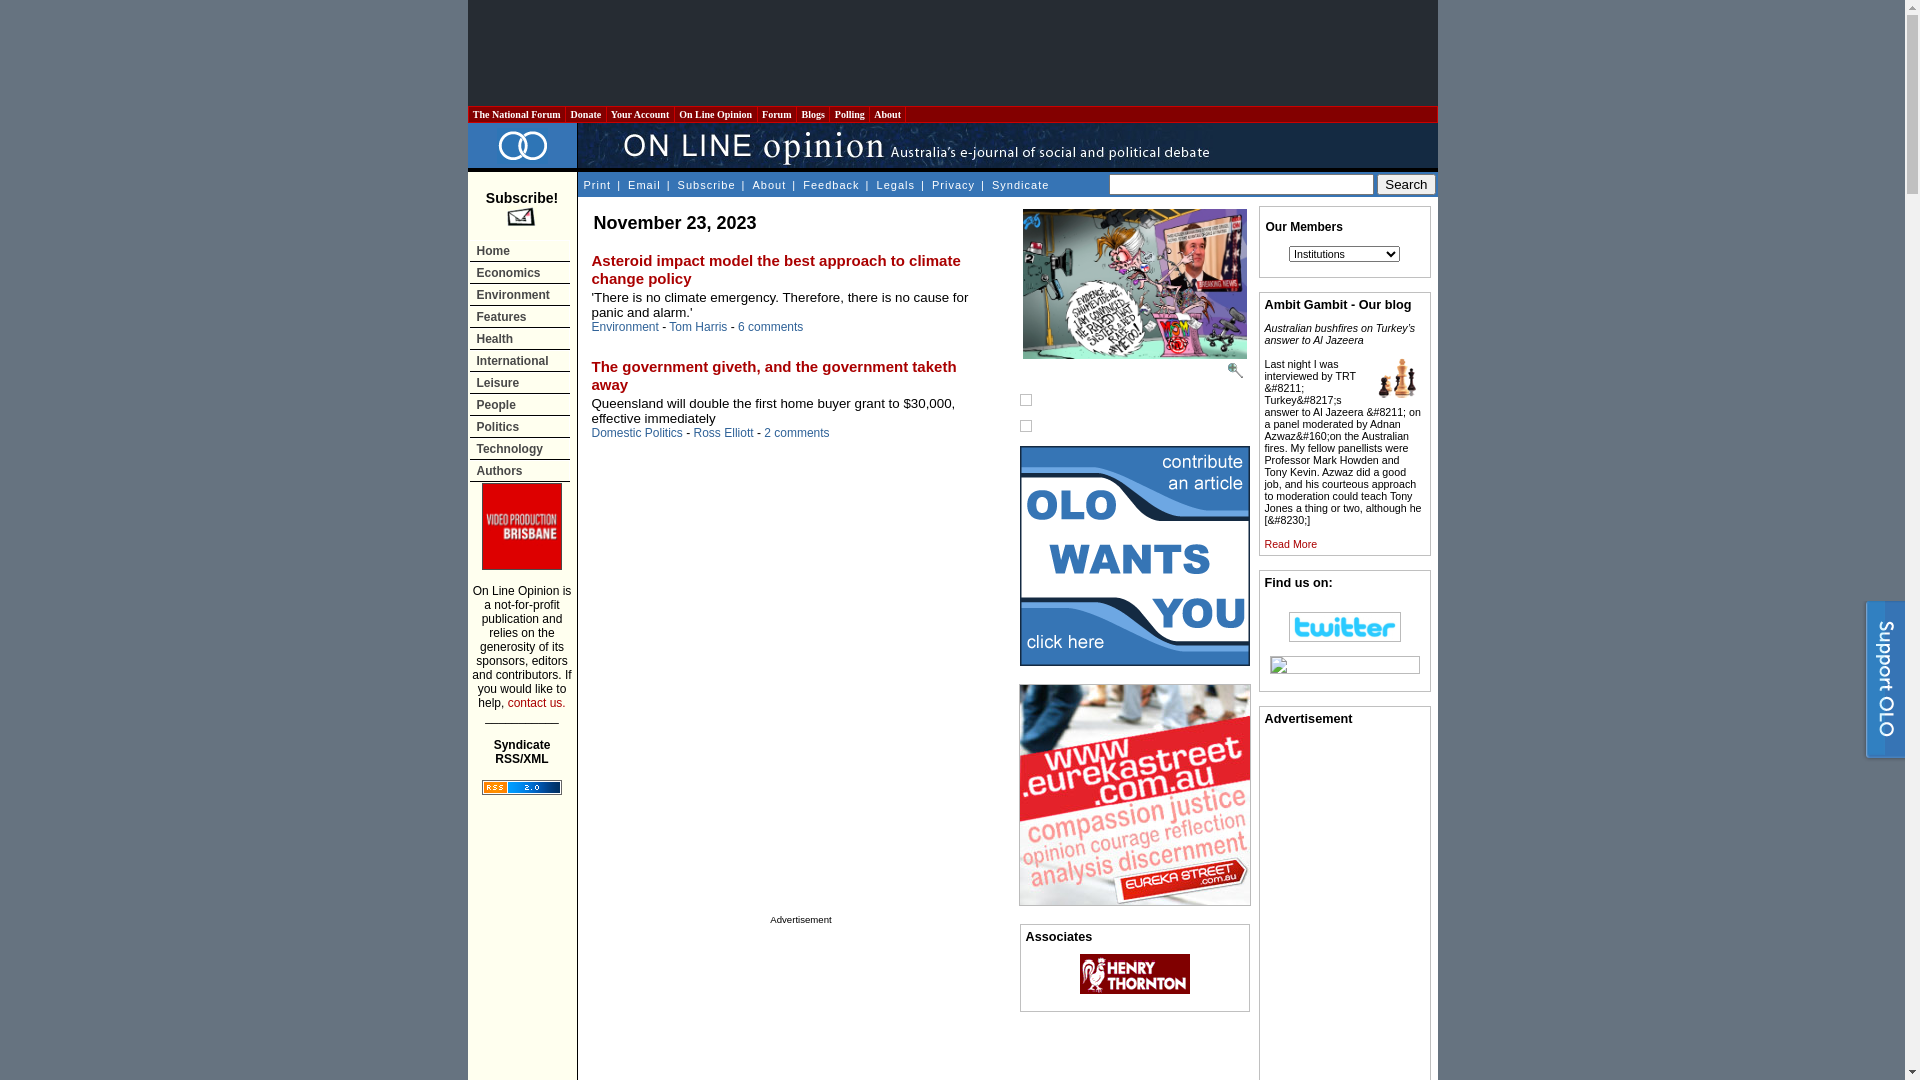  Describe the element at coordinates (644, 184) in the screenshot. I see `Email` at that location.